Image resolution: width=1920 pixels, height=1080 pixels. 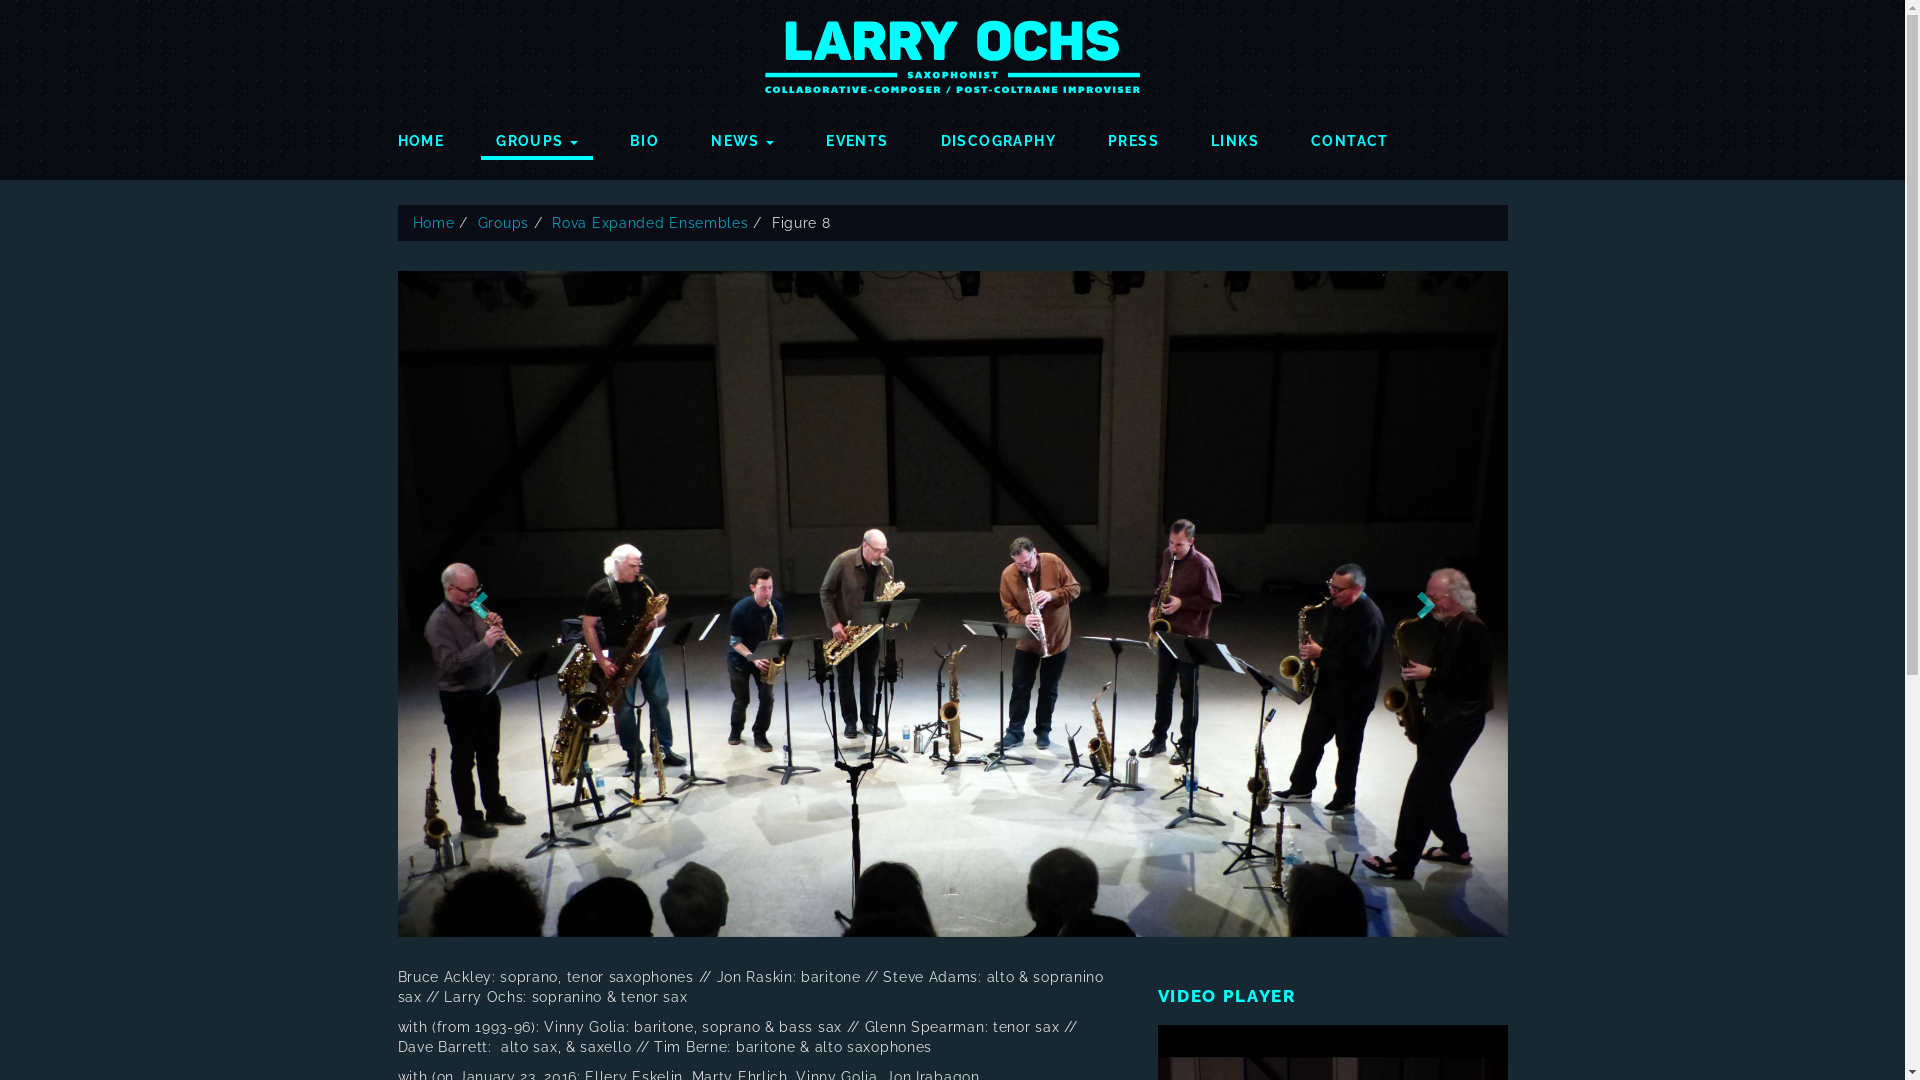 I want to click on NEWS, so click(x=742, y=136).